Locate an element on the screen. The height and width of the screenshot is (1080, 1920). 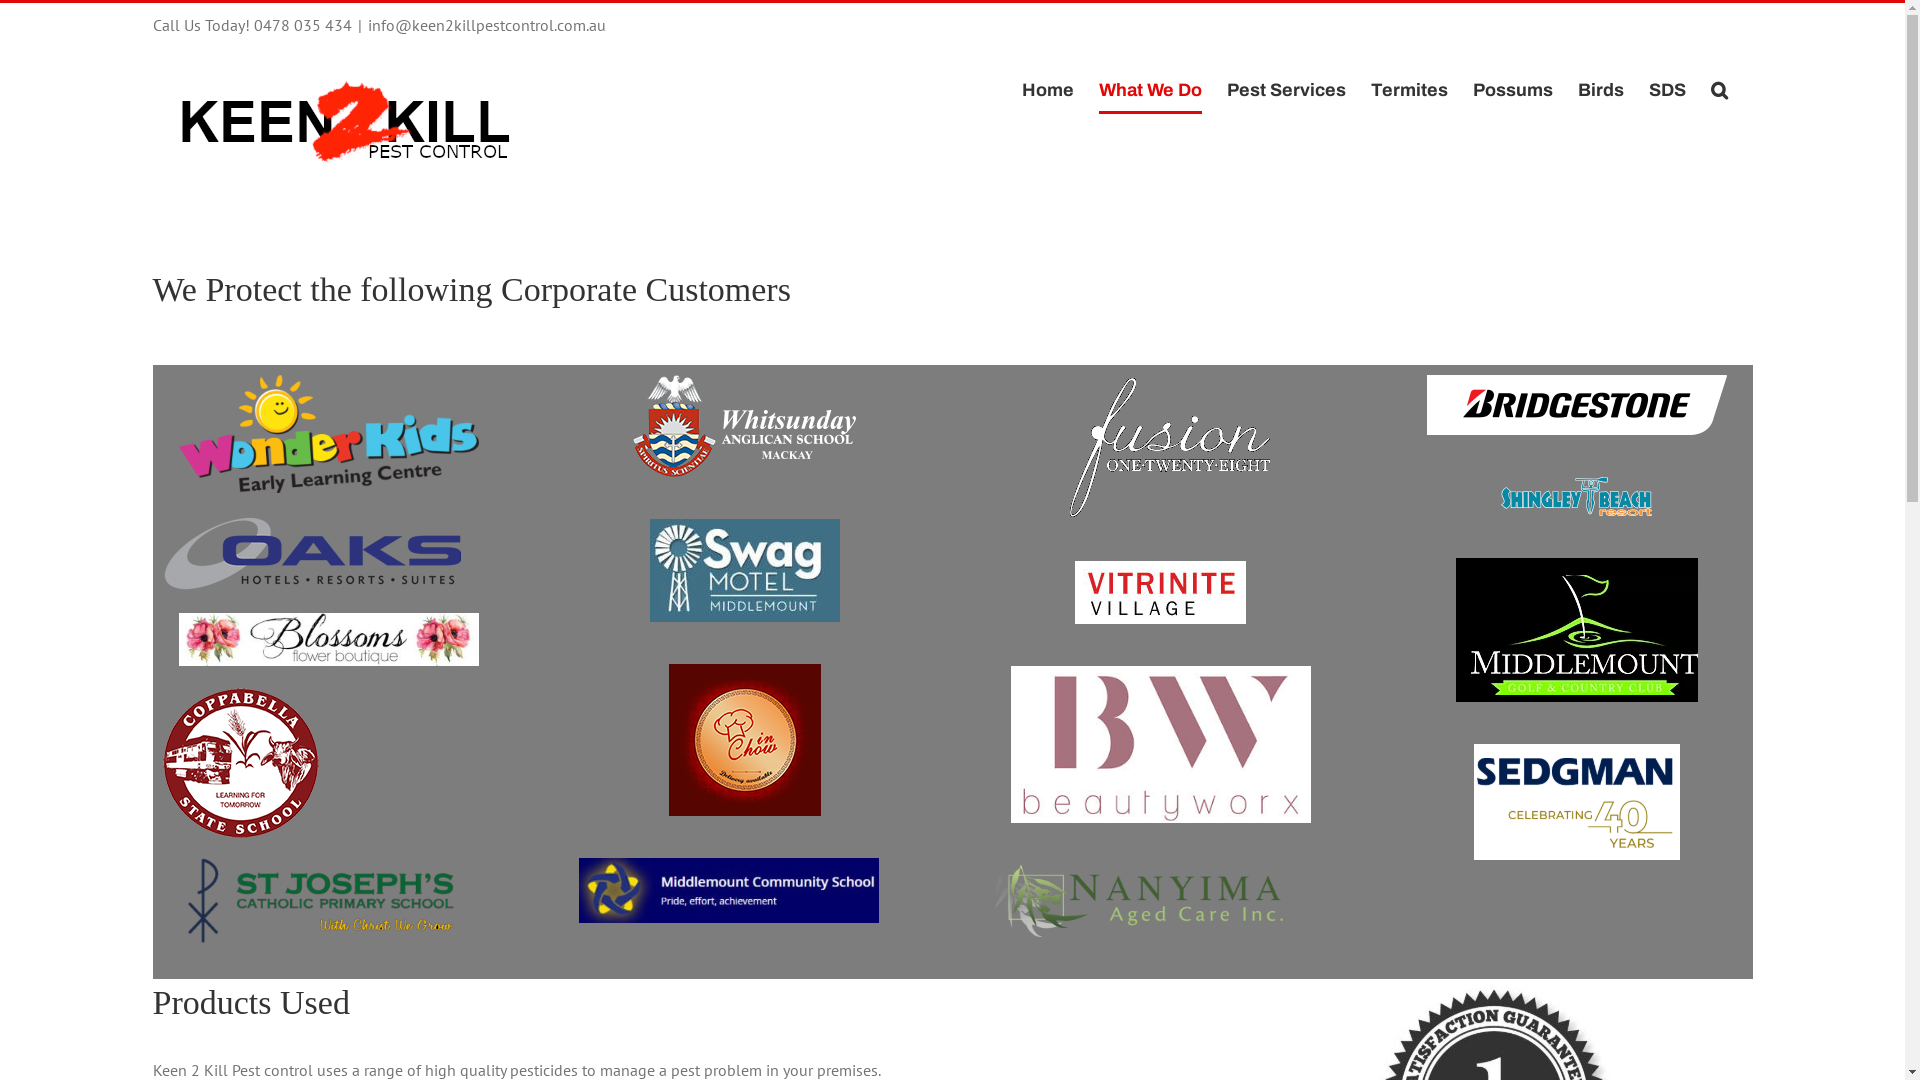
middlemount is located at coordinates (1577, 630).